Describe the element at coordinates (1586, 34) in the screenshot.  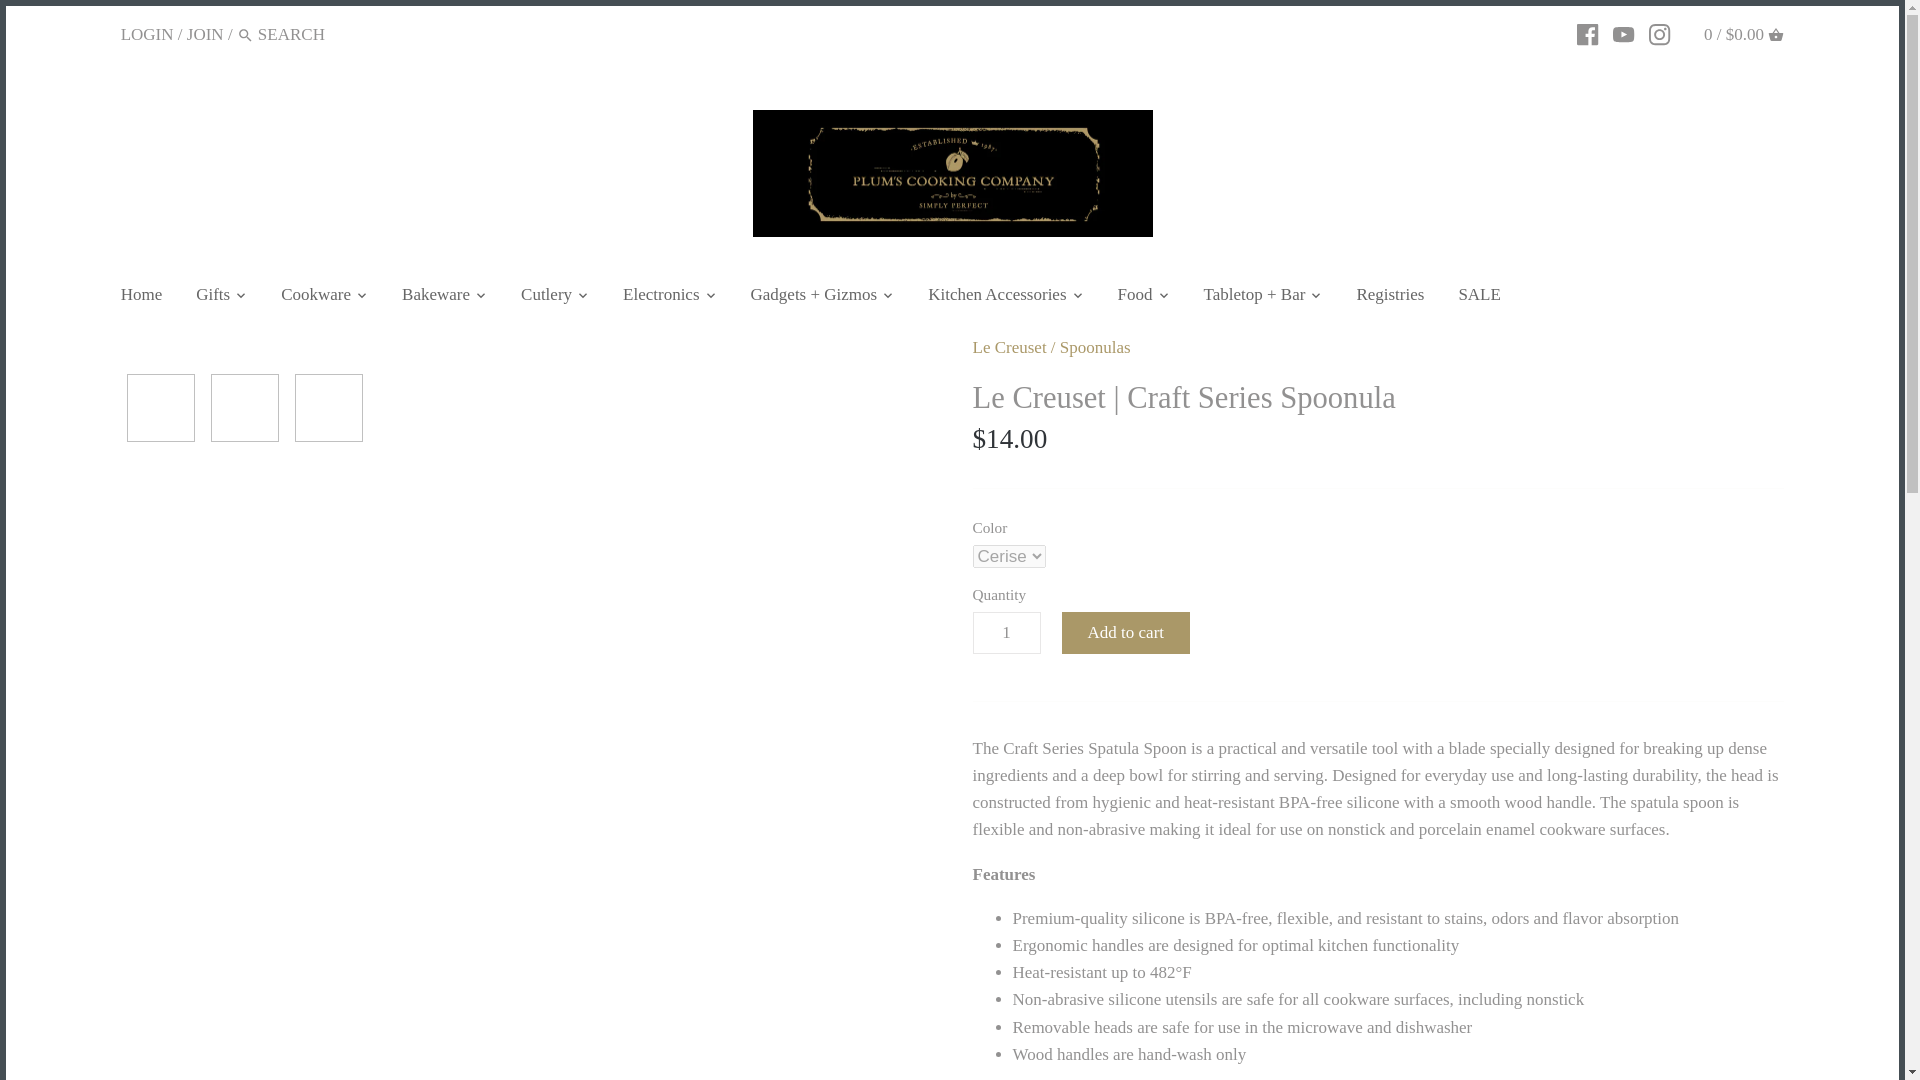
I see `FACEBOOK` at that location.